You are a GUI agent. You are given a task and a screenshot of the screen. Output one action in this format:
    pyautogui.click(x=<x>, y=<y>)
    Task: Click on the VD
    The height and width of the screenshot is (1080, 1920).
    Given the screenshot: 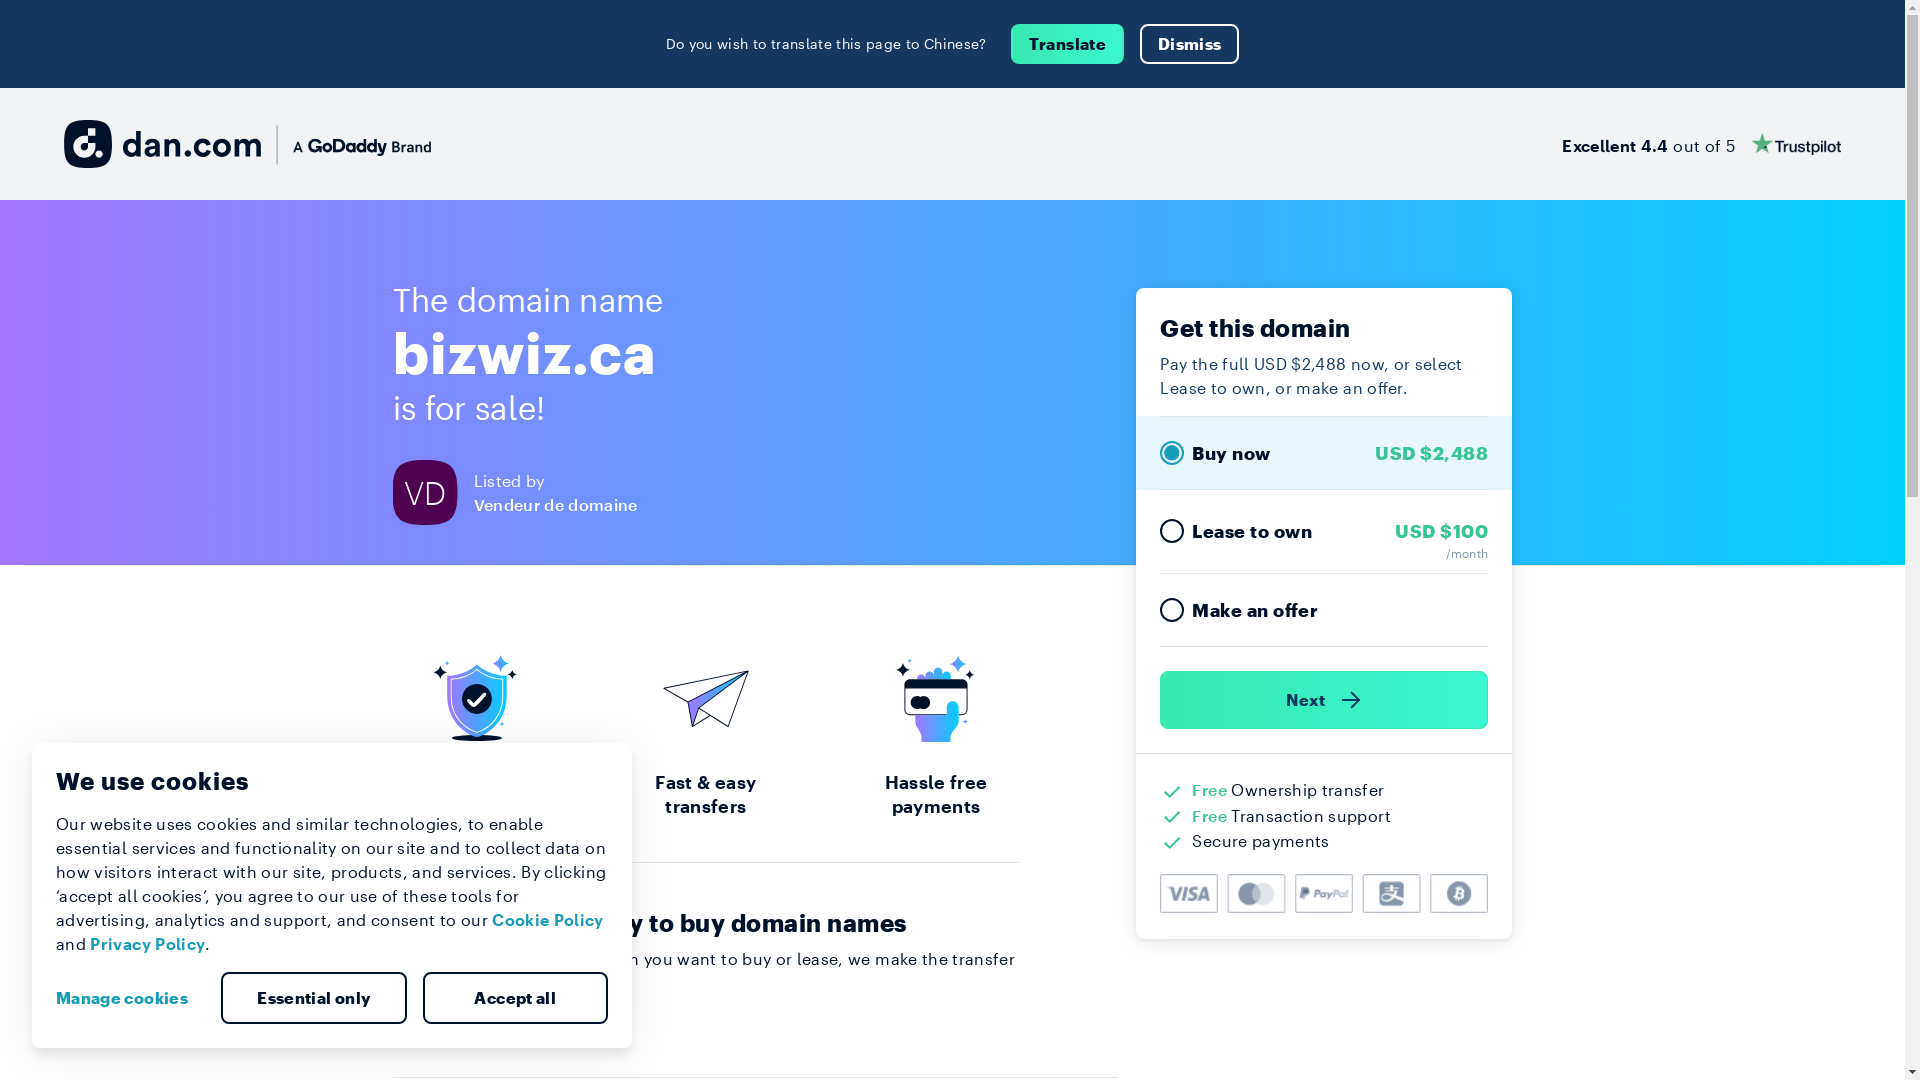 What is the action you would take?
    pyautogui.click(x=432, y=492)
    